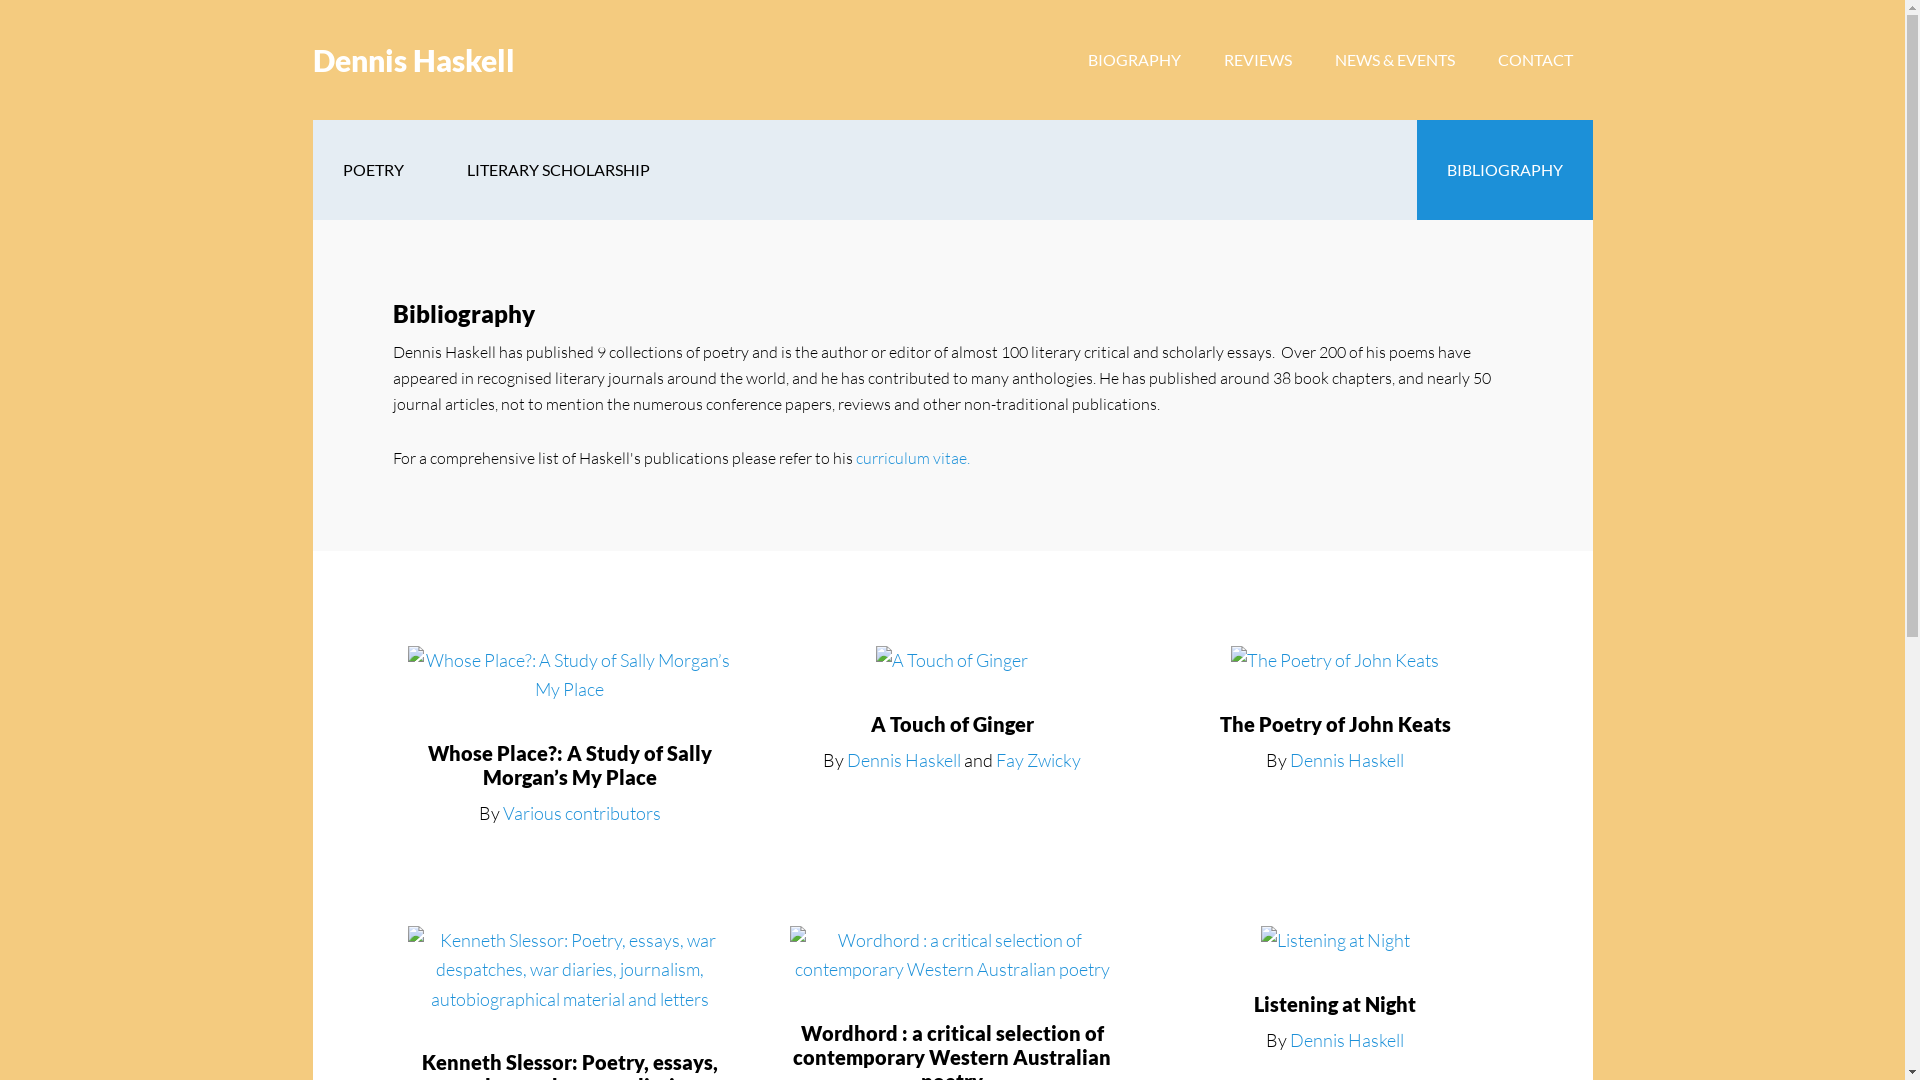 The image size is (1920, 1080). Describe the element at coordinates (1335, 1004) in the screenshot. I see `Listening at Night` at that location.